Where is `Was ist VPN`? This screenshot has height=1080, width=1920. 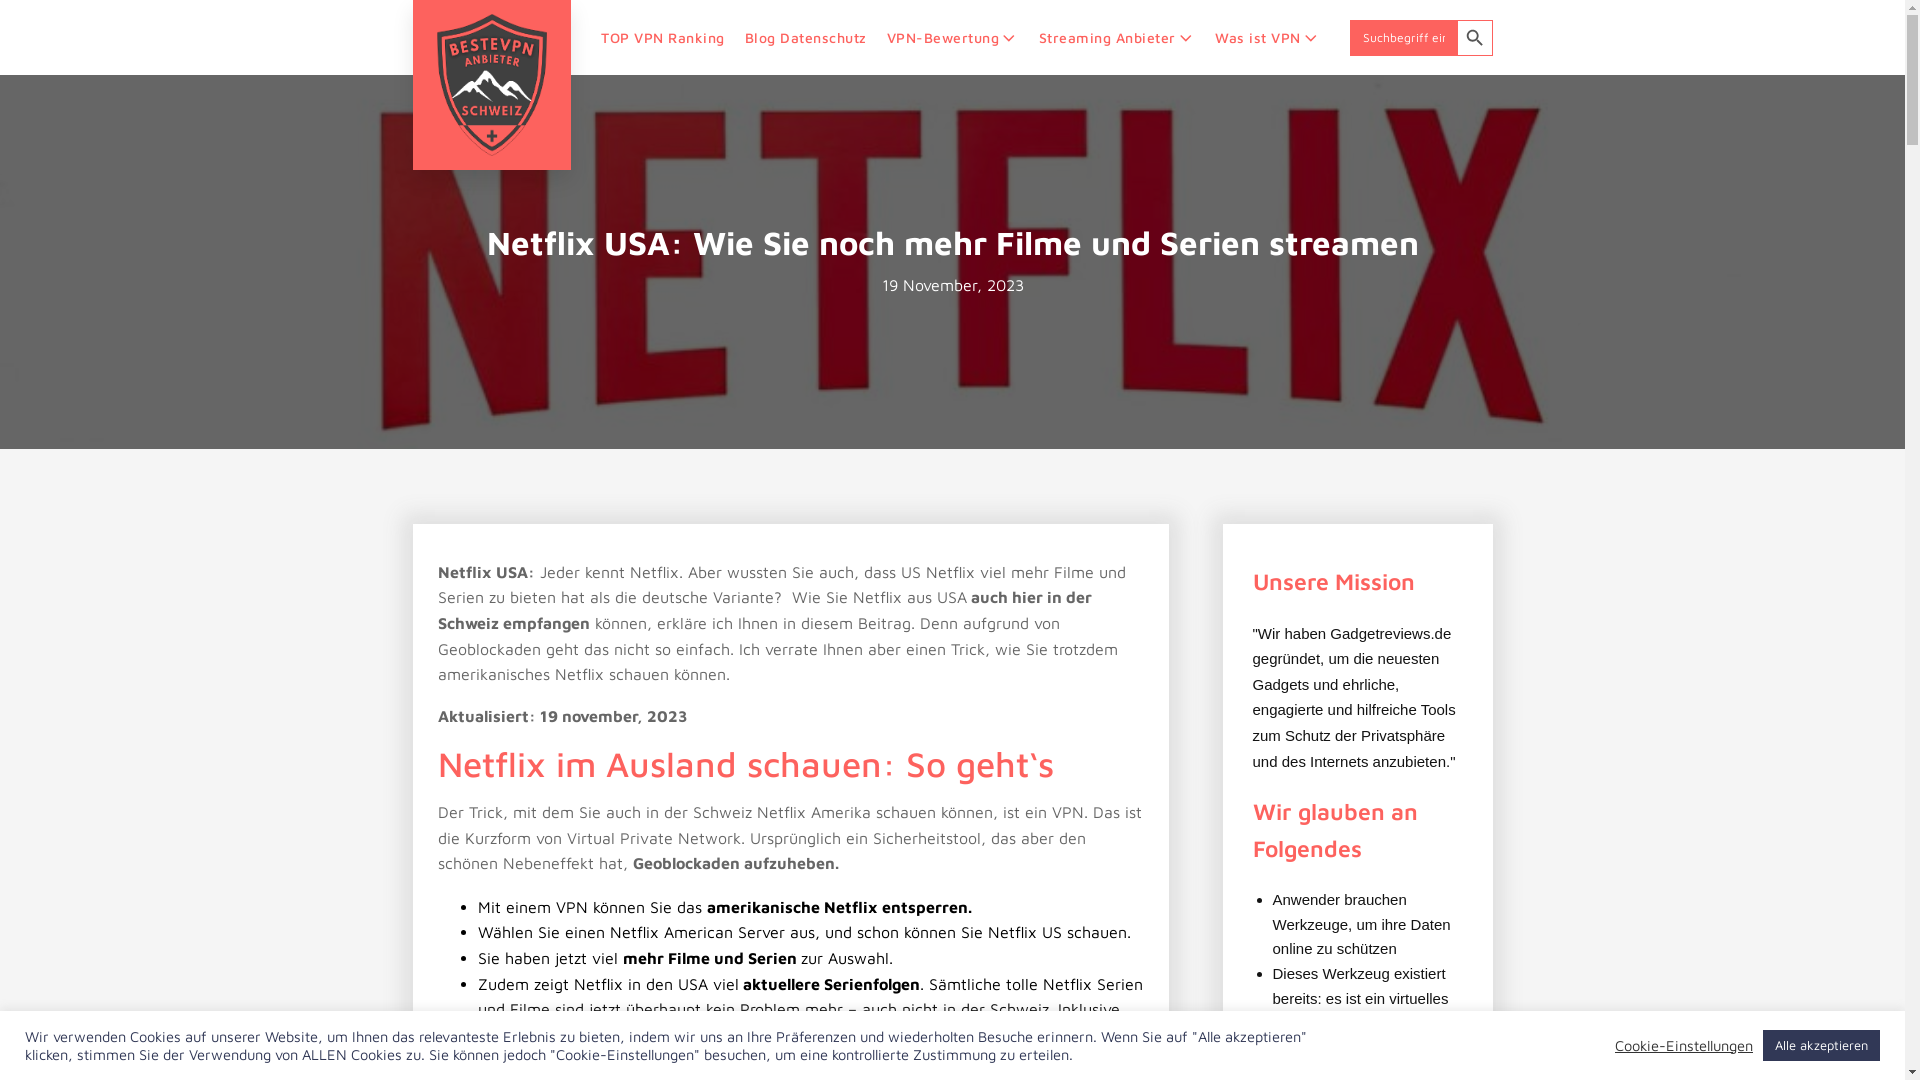 Was ist VPN is located at coordinates (1268, 38).